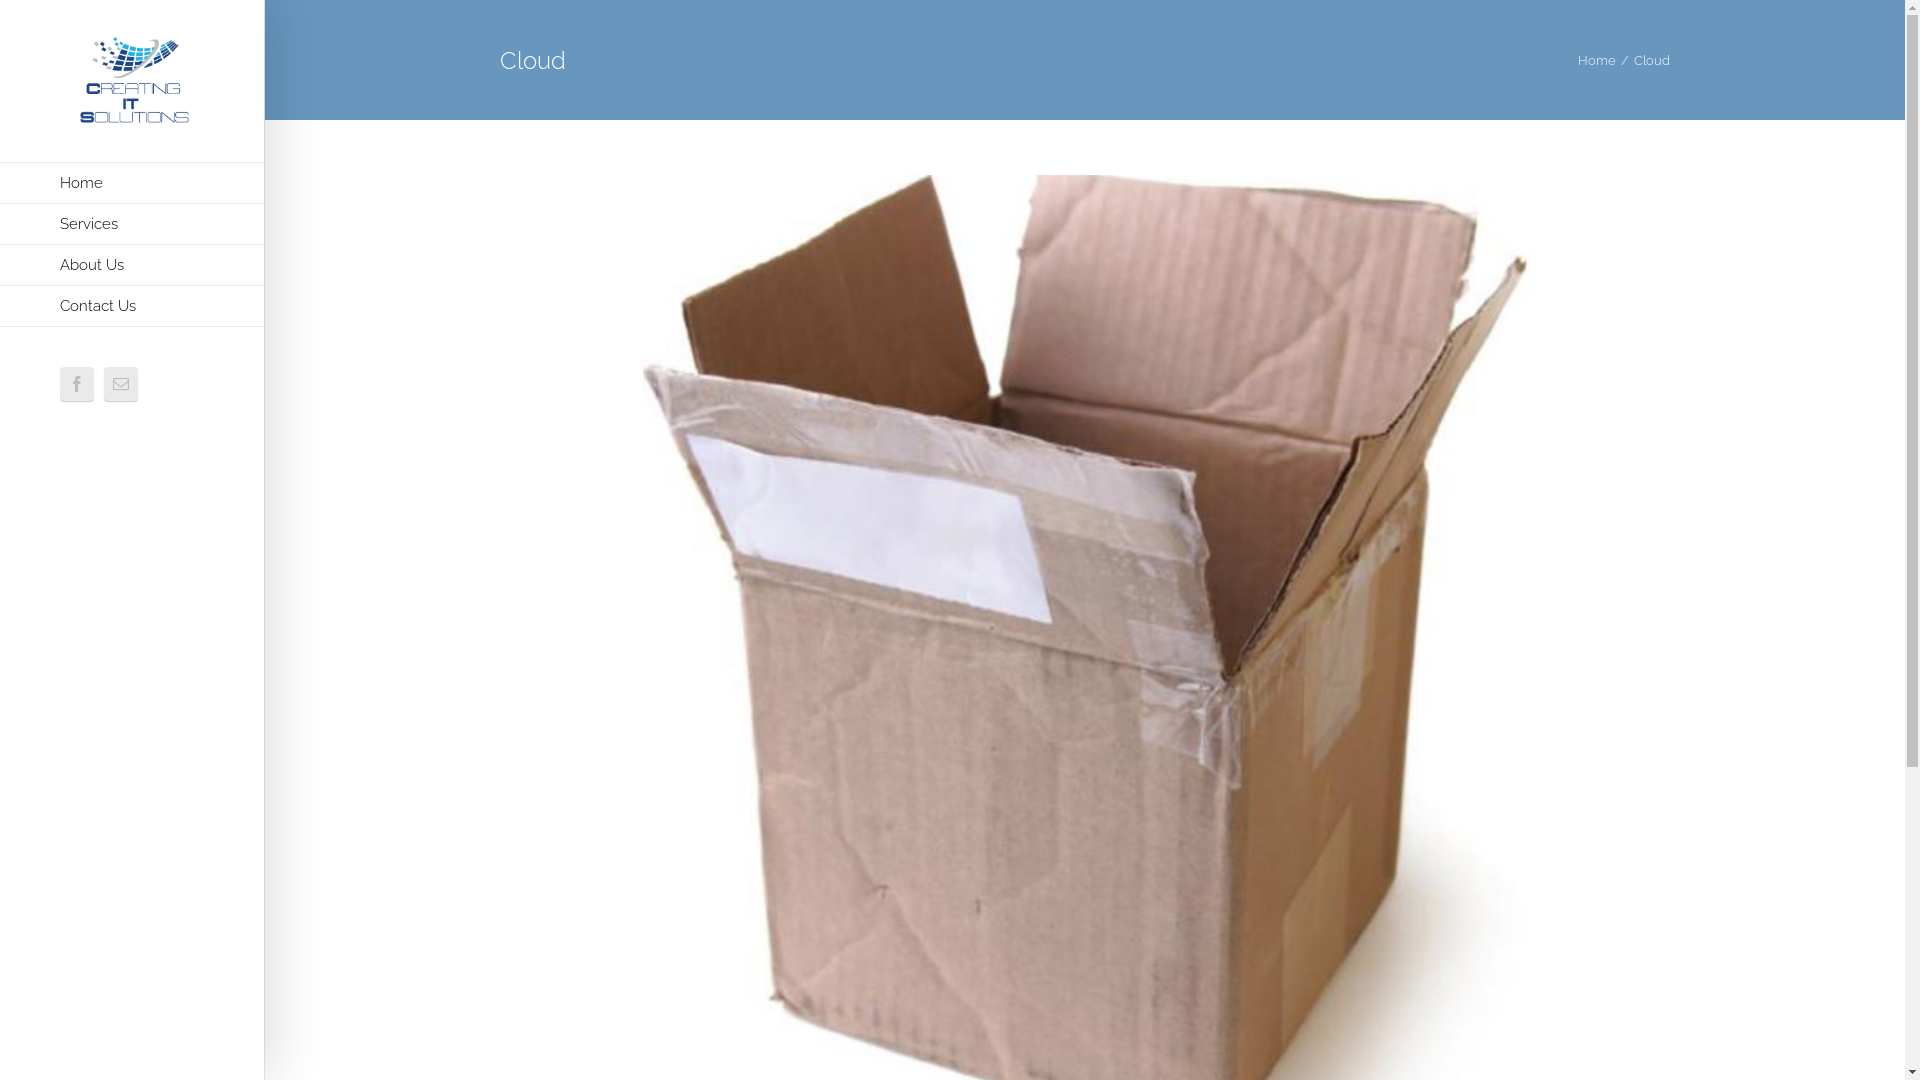  What do you see at coordinates (132, 266) in the screenshot?
I see `About Us` at bounding box center [132, 266].